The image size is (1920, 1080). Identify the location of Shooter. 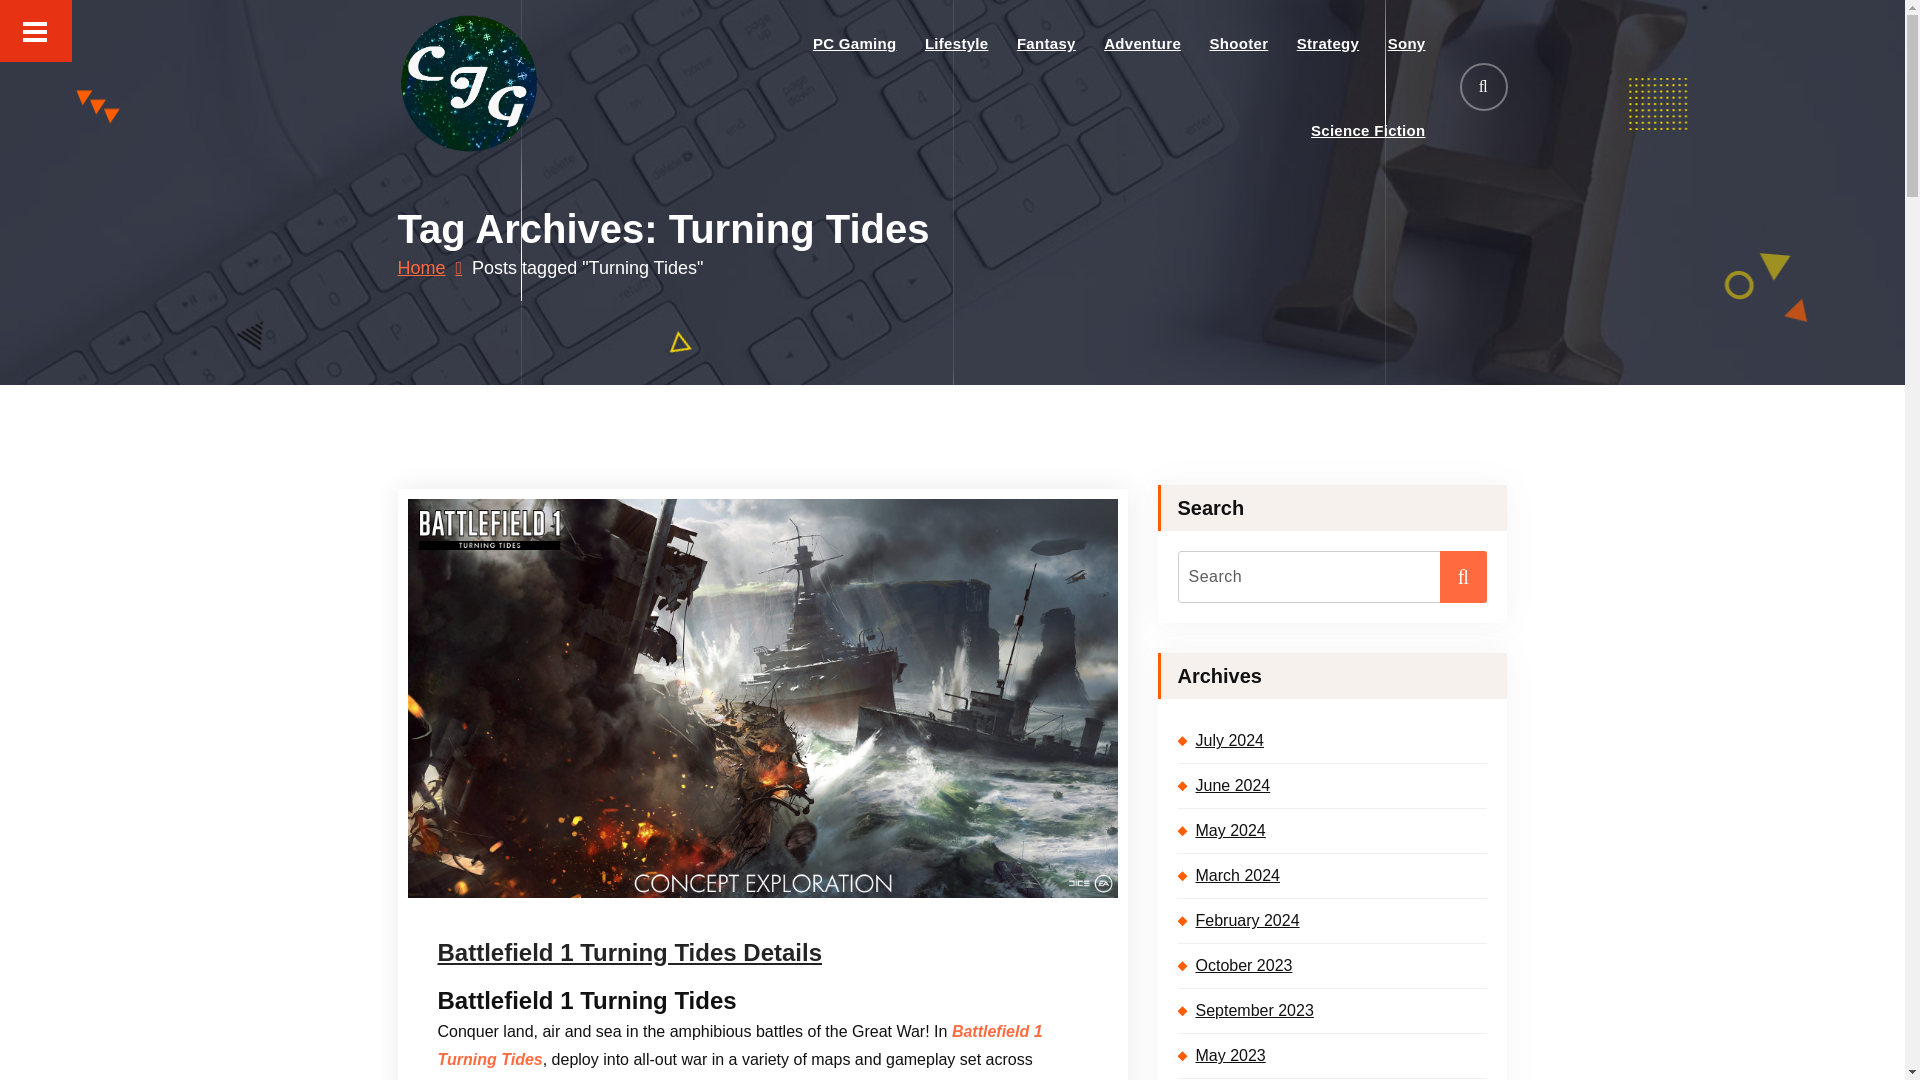
(1238, 44).